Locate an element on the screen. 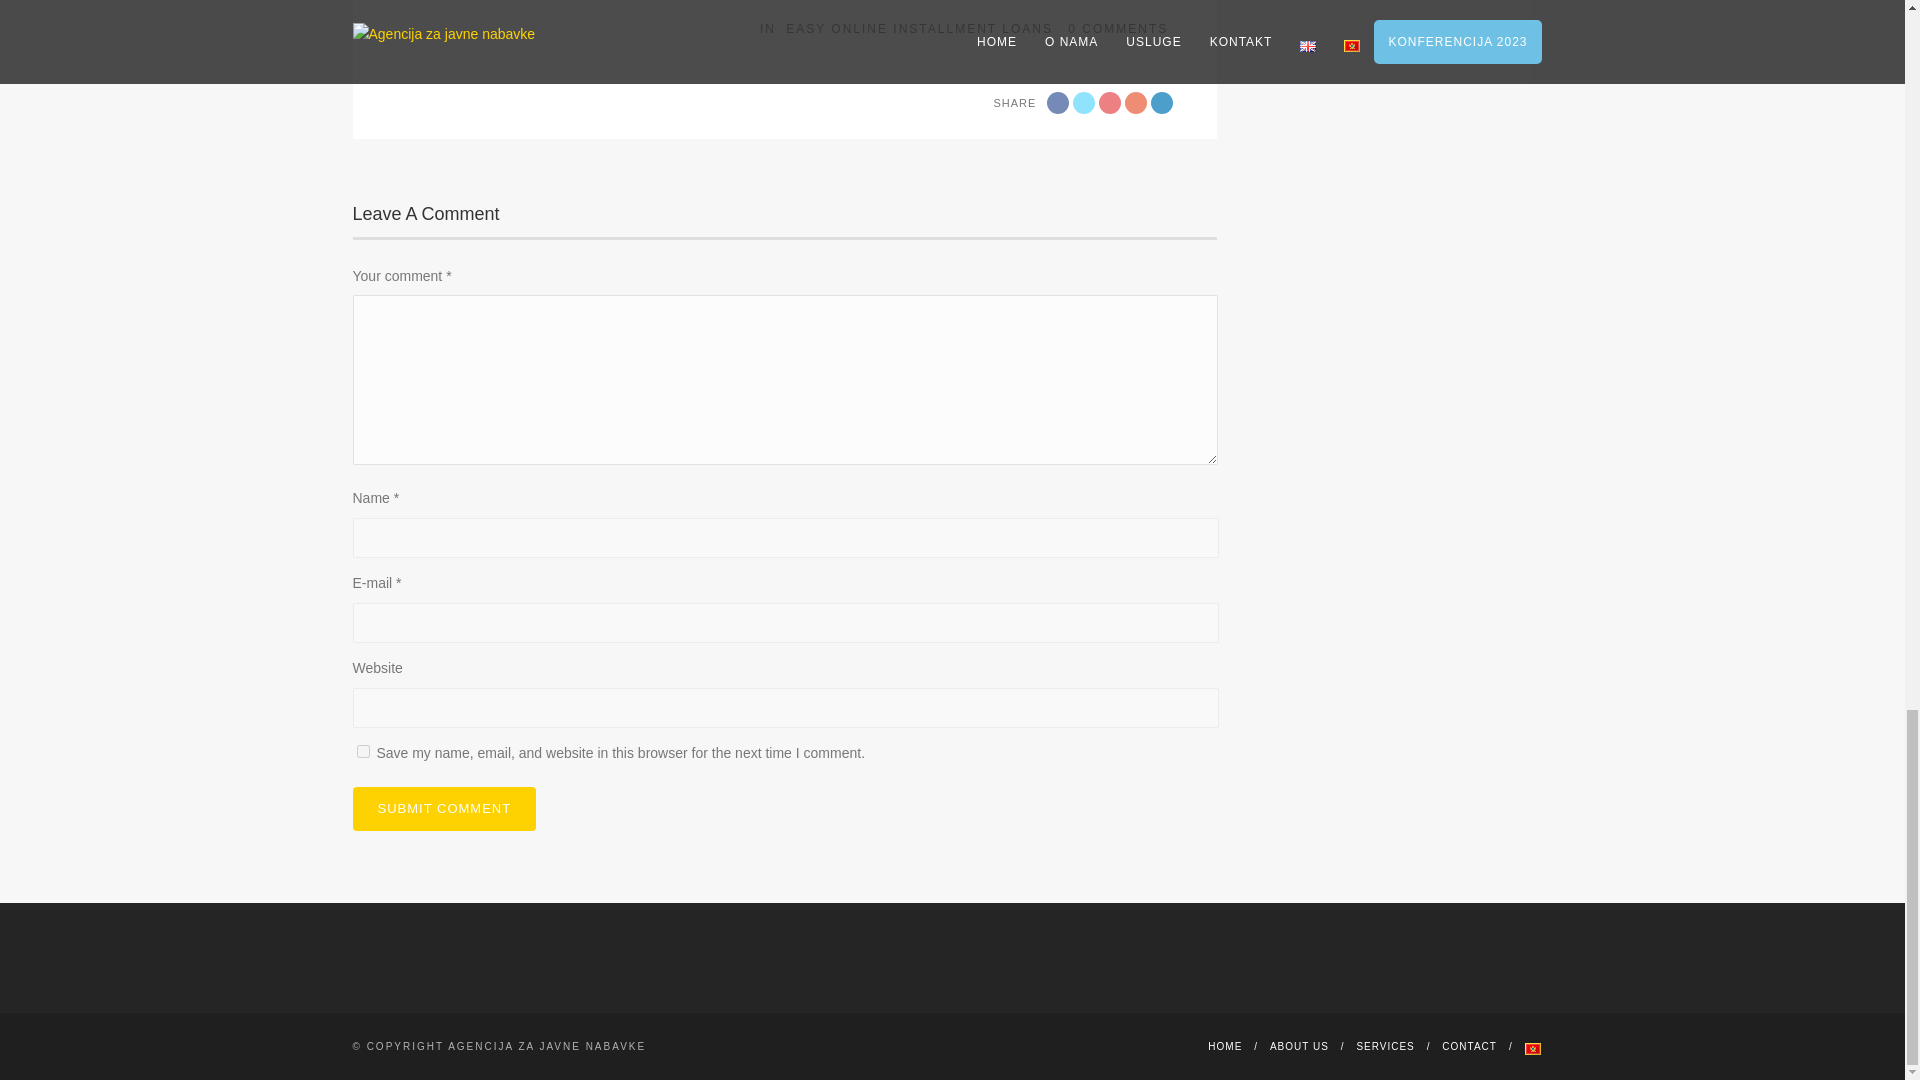 The width and height of the screenshot is (1920, 1080). CONTACT is located at coordinates (1469, 1046).